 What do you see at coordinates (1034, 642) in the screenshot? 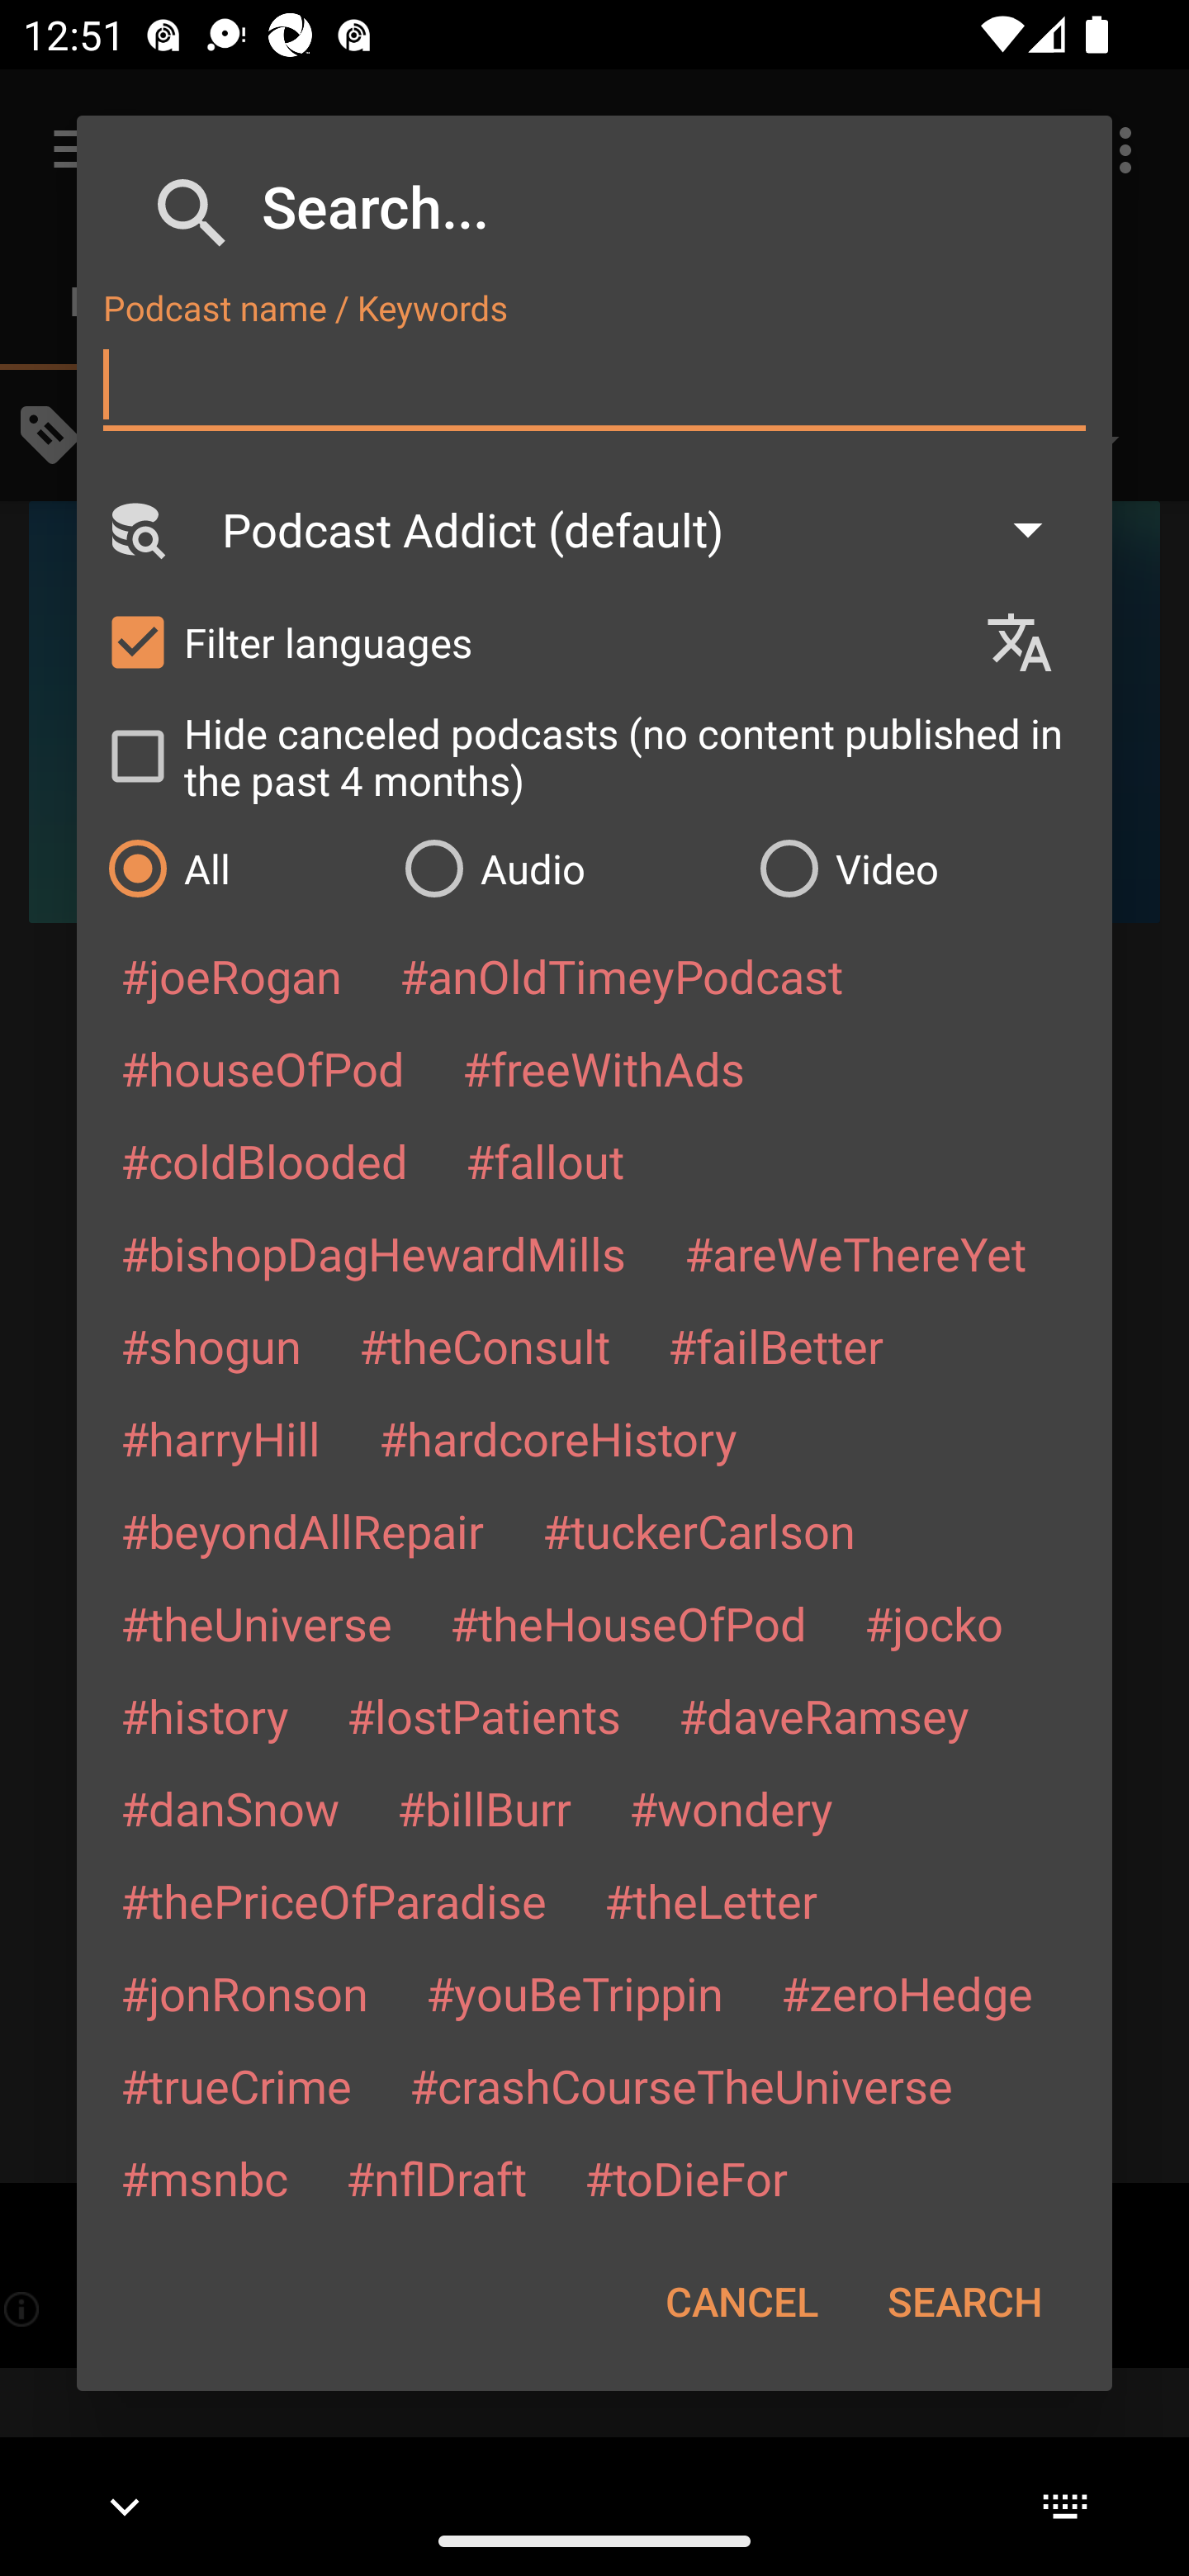
I see `Languages selection` at bounding box center [1034, 642].